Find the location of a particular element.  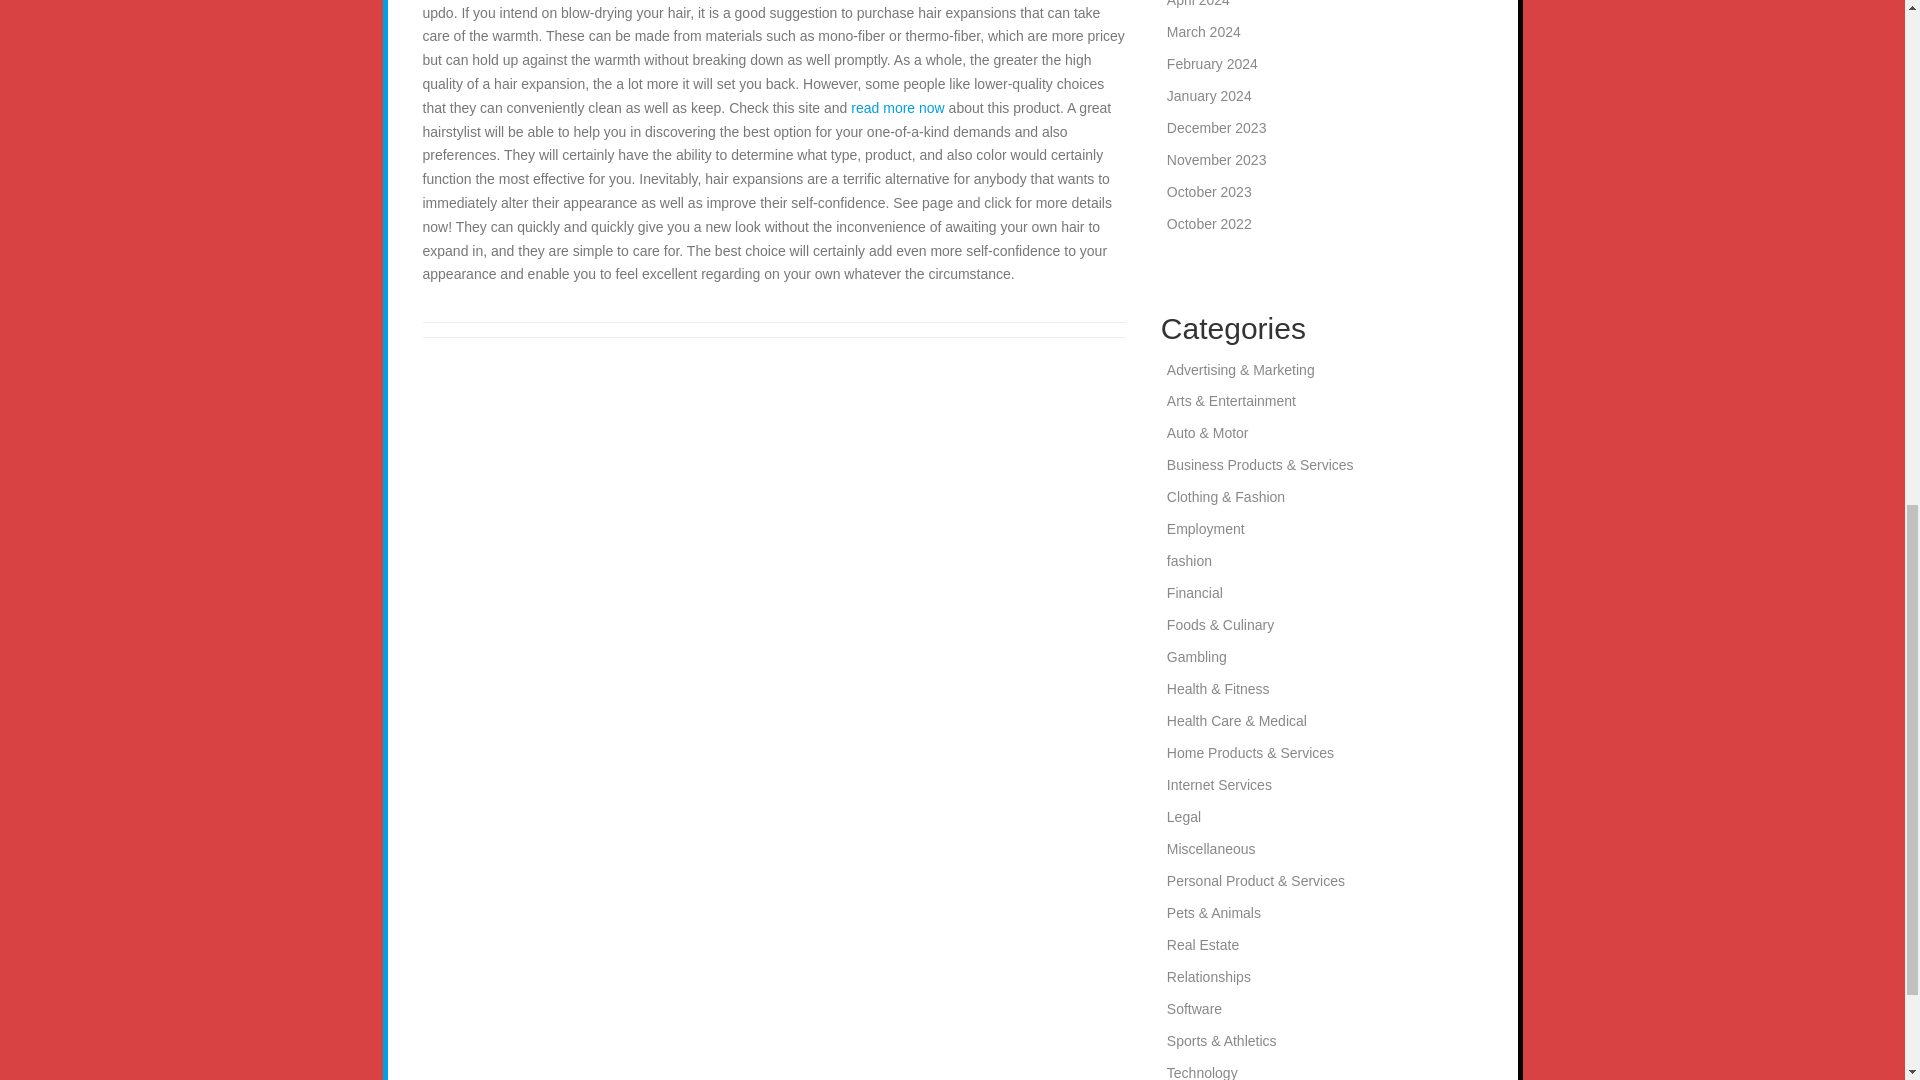

Financial is located at coordinates (1195, 592).